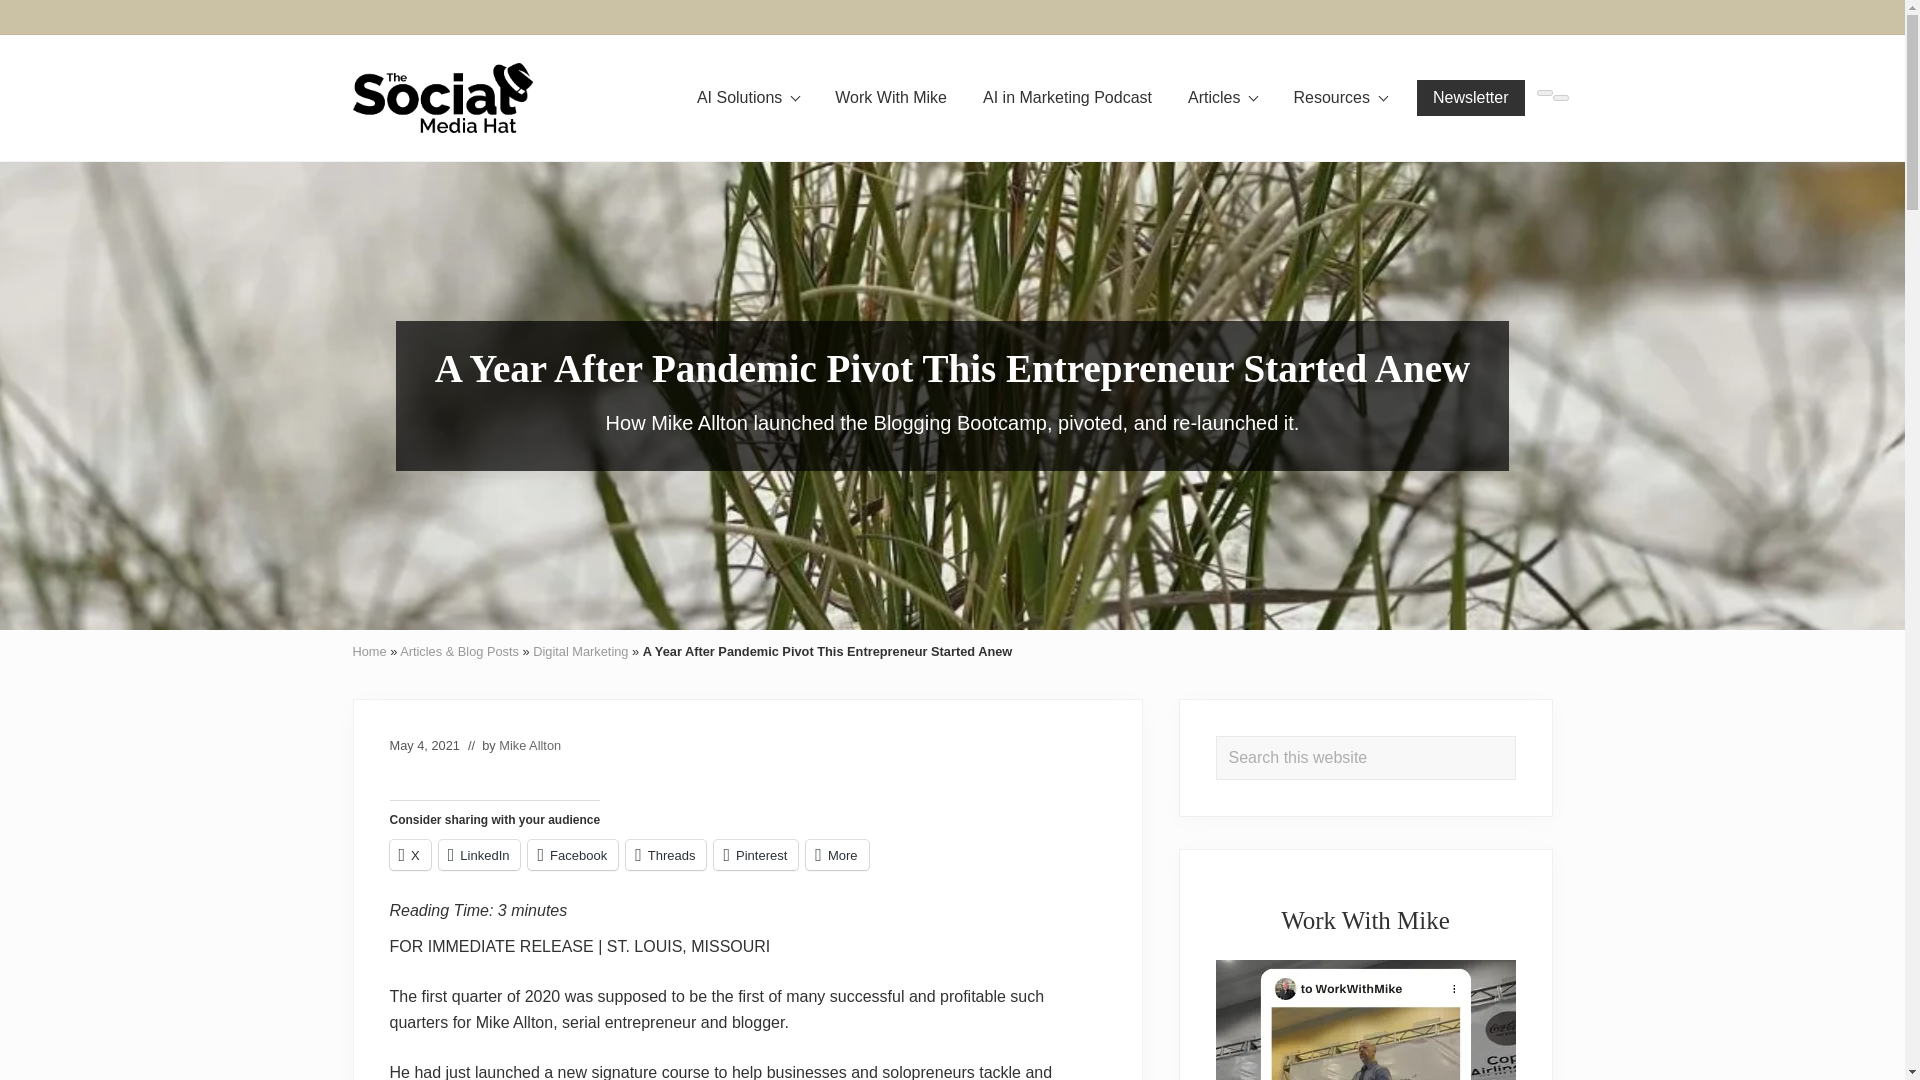 Image resolution: width=1920 pixels, height=1080 pixels. What do you see at coordinates (1366, 16) in the screenshot?
I see `Pinterest` at bounding box center [1366, 16].